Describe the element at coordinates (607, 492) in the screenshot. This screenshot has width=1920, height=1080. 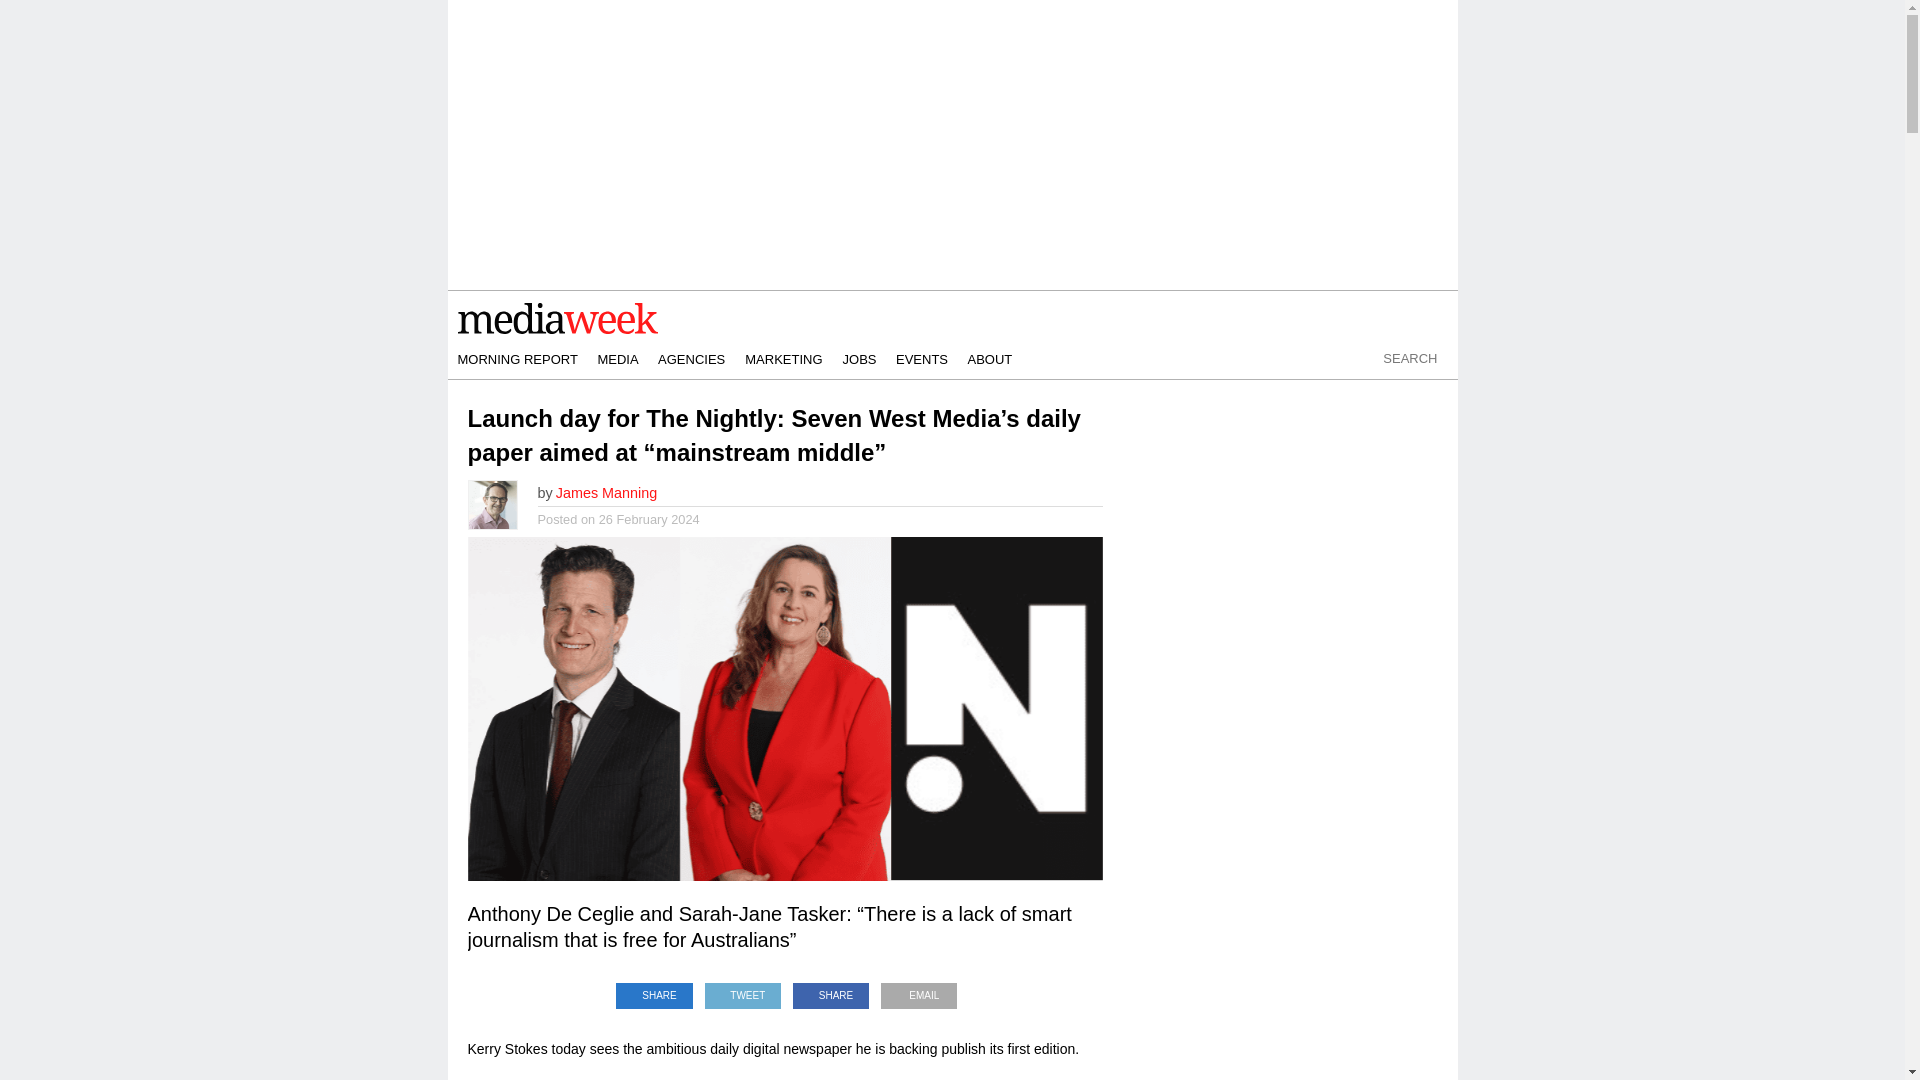
I see `Posts by James Manning` at that location.